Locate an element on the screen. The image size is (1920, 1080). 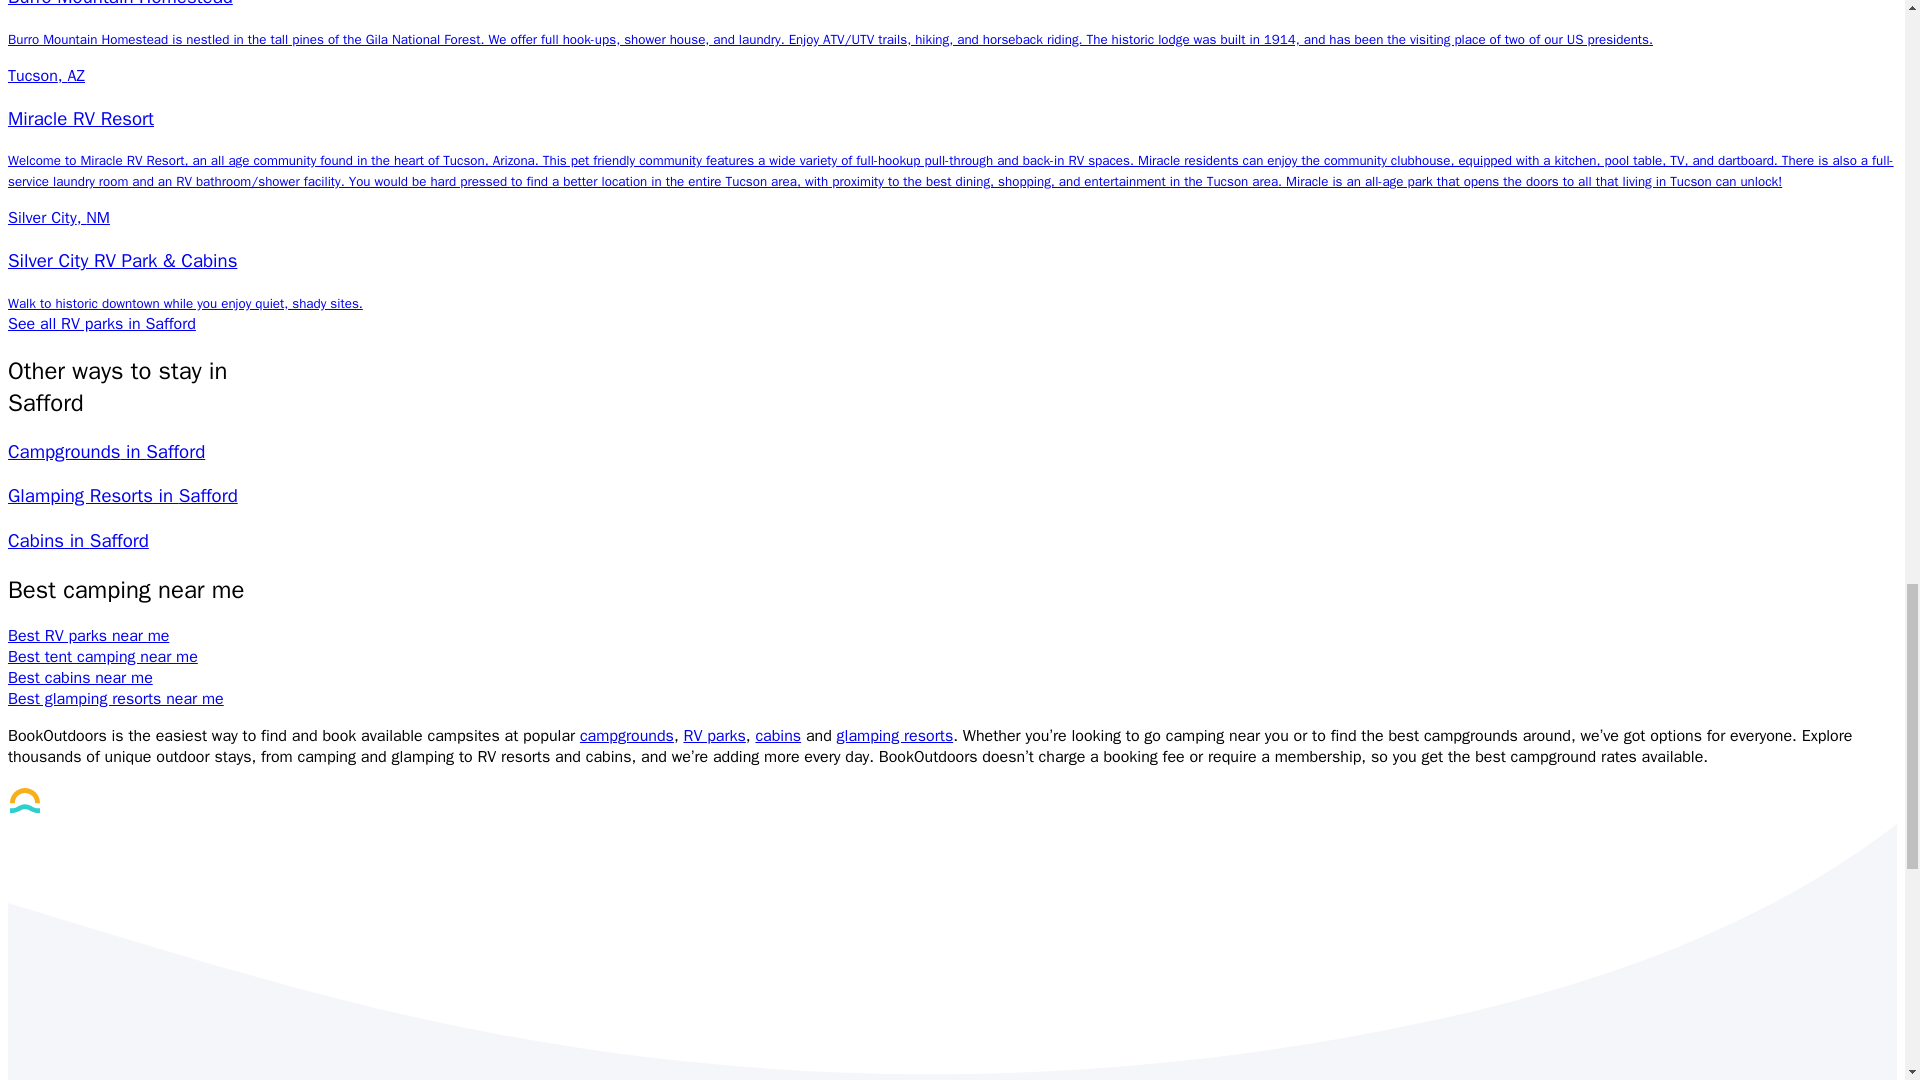
campgrounds is located at coordinates (626, 736).